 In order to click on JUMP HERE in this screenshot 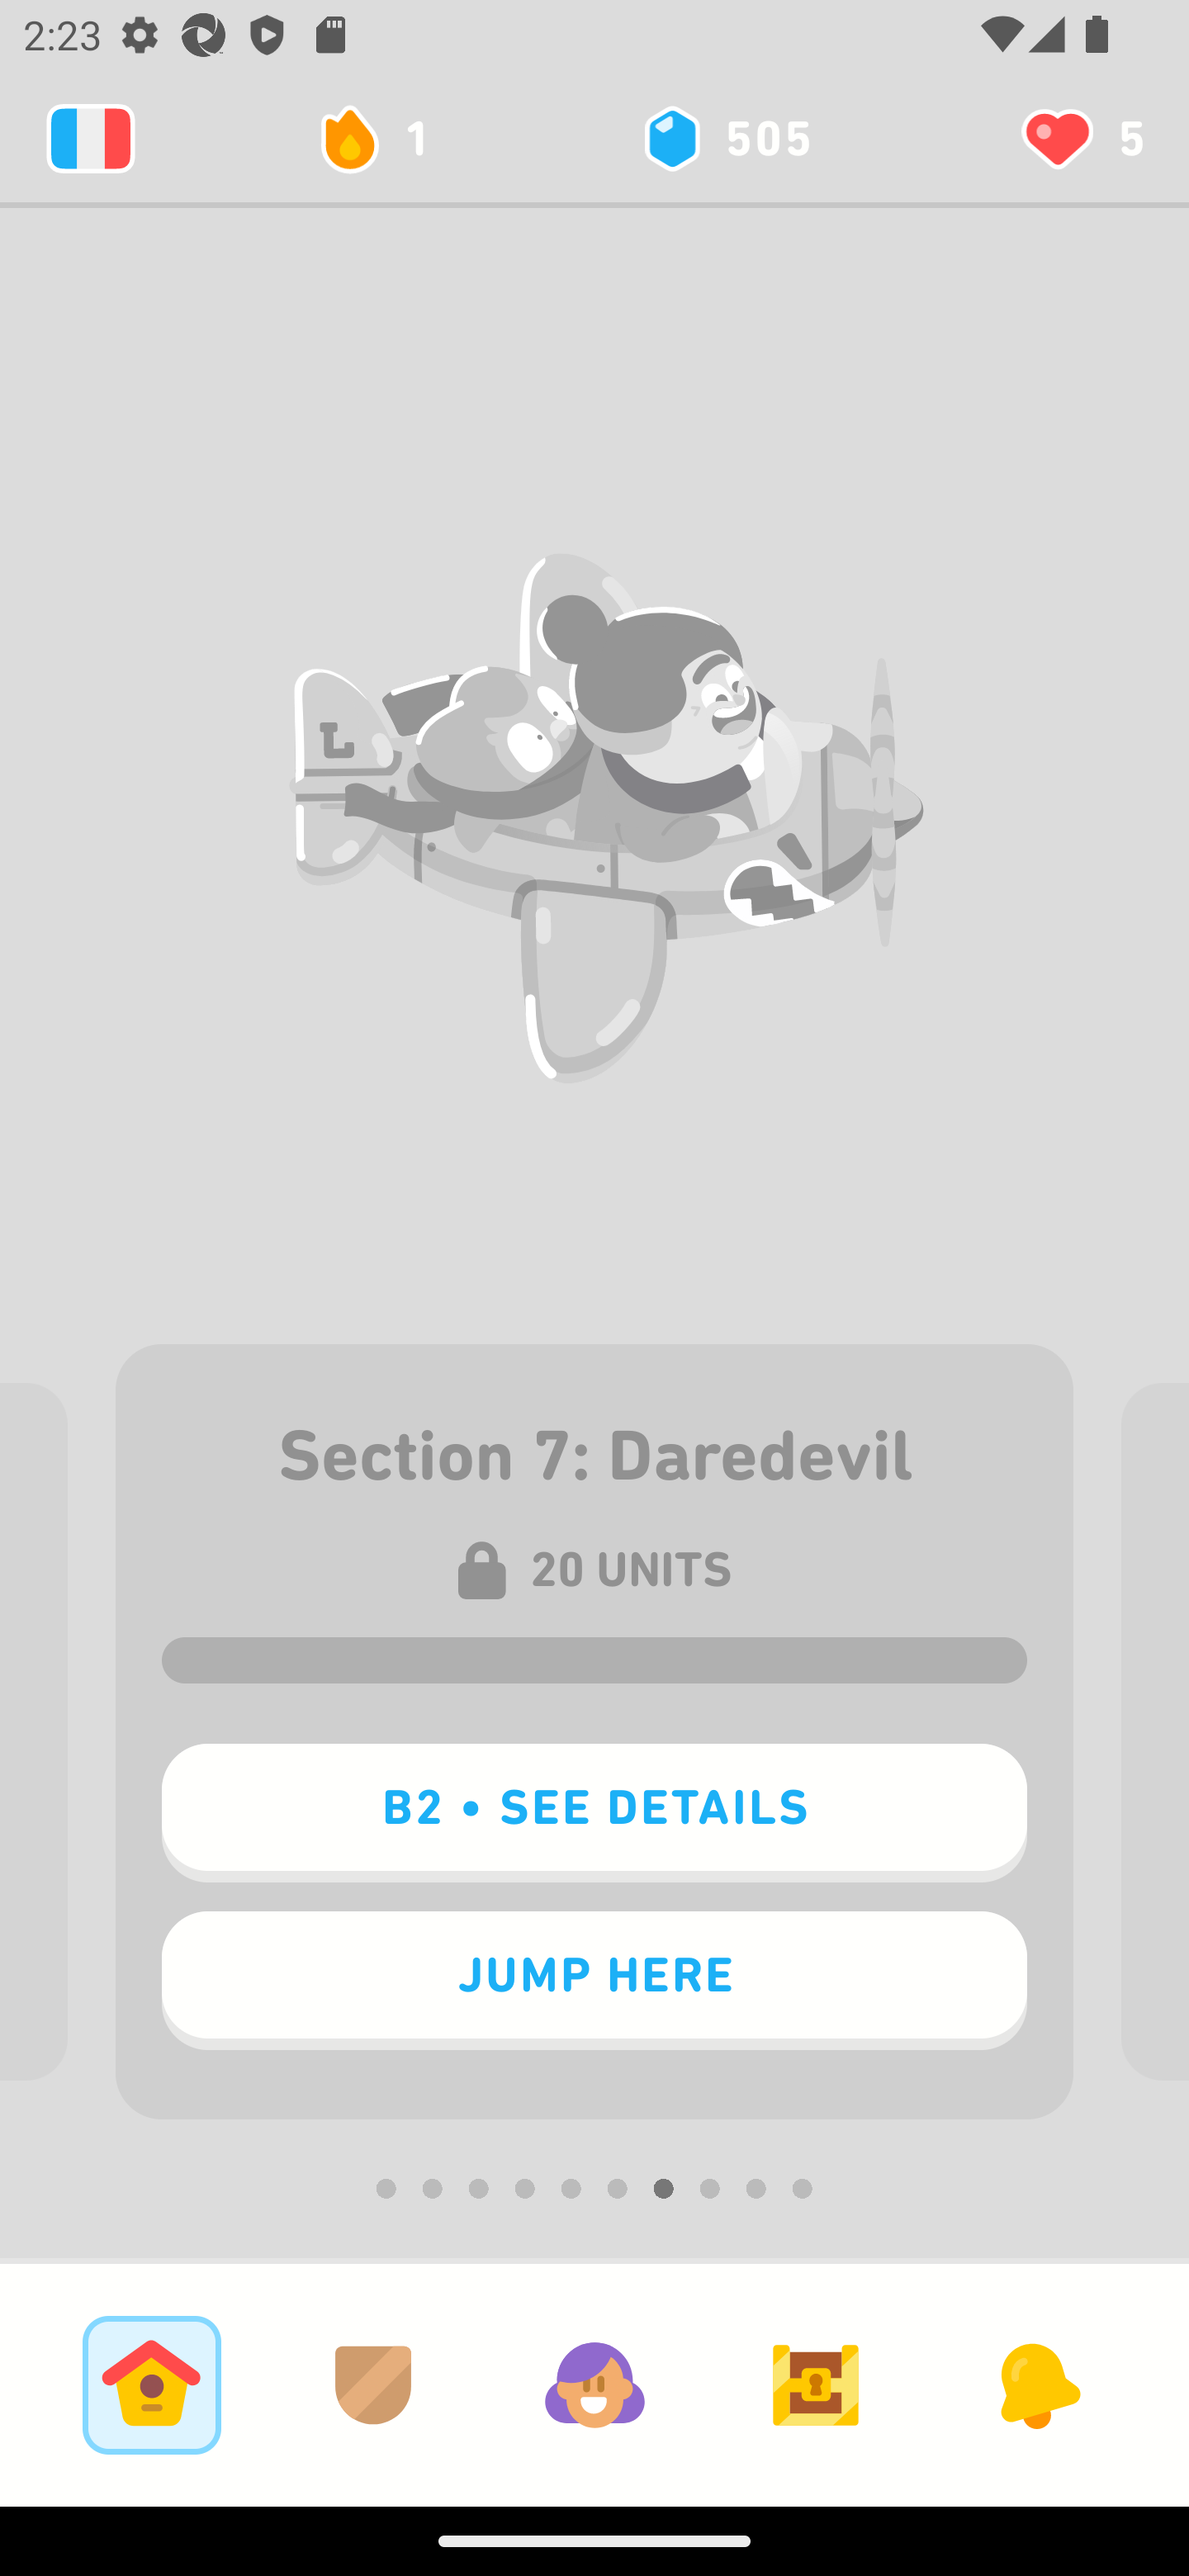, I will do `click(594, 1981)`.